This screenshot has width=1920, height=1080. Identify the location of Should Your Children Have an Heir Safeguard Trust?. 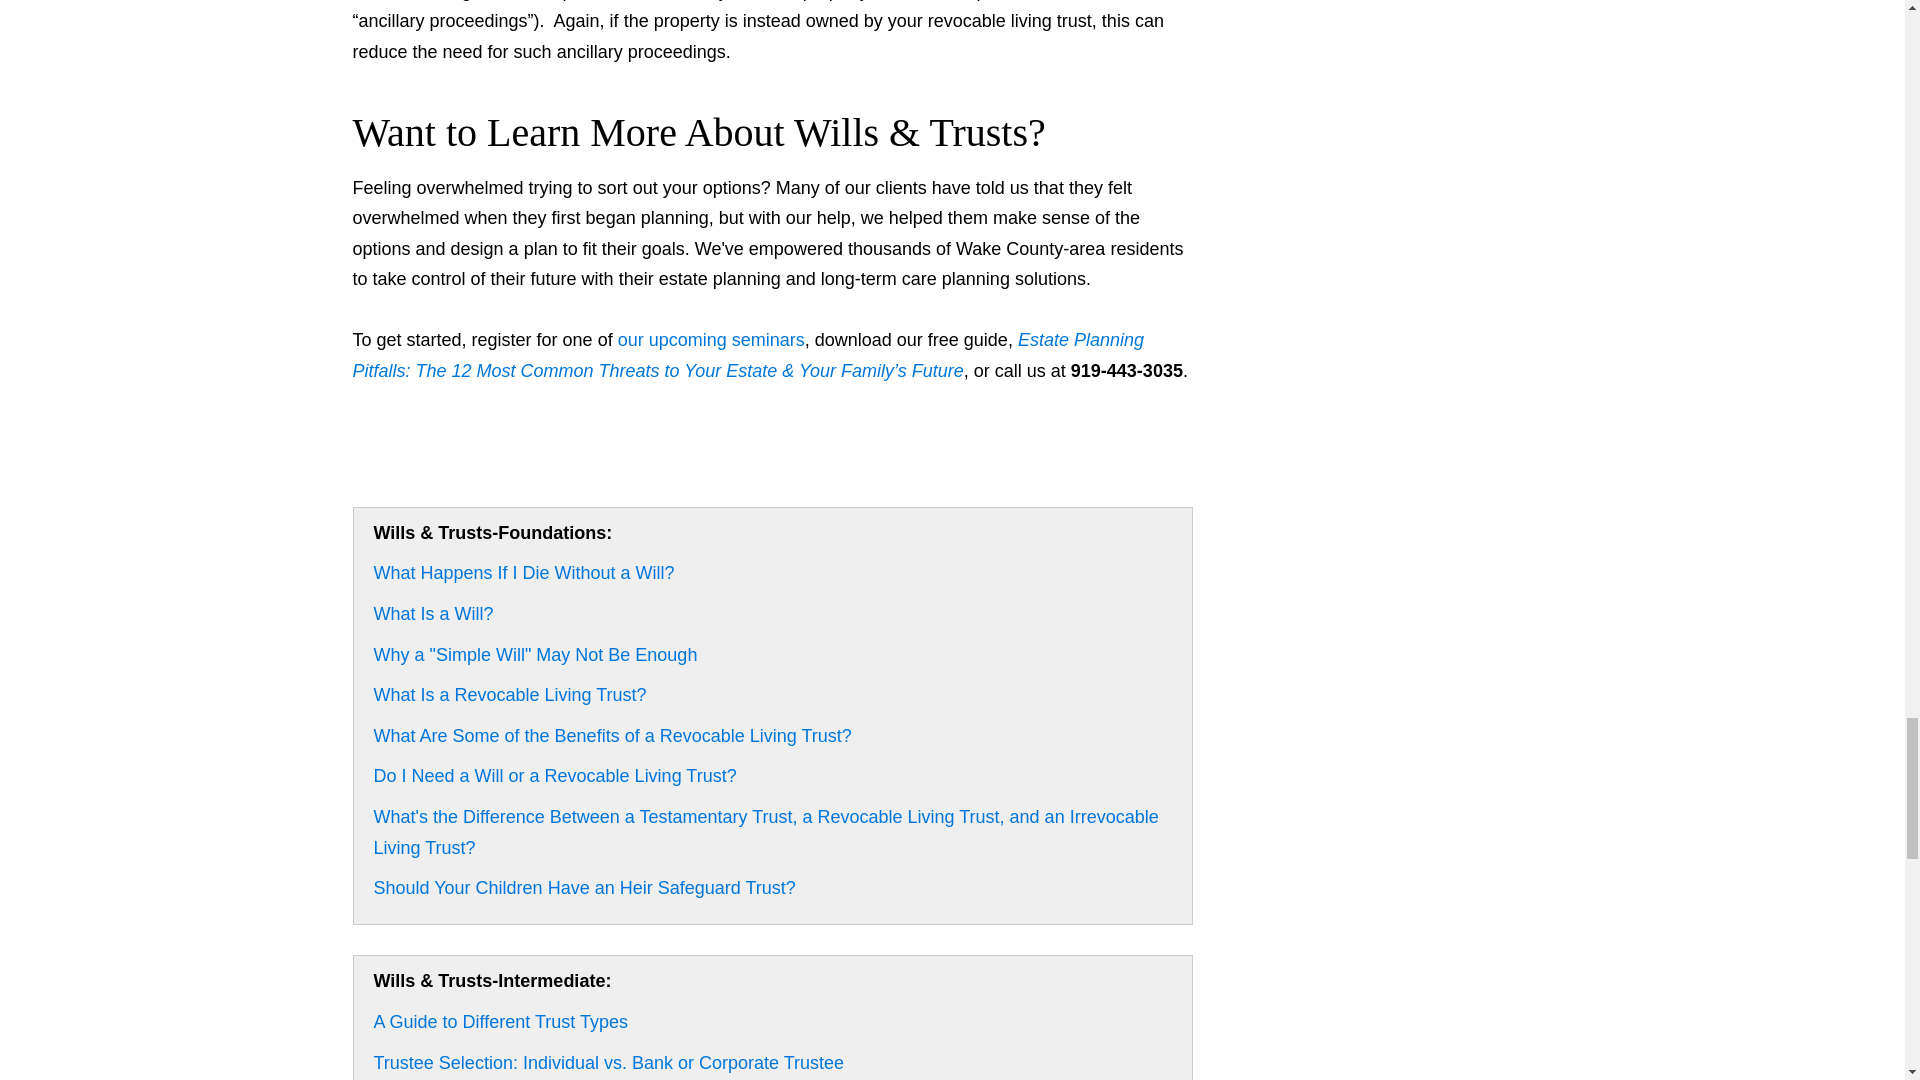
(585, 888).